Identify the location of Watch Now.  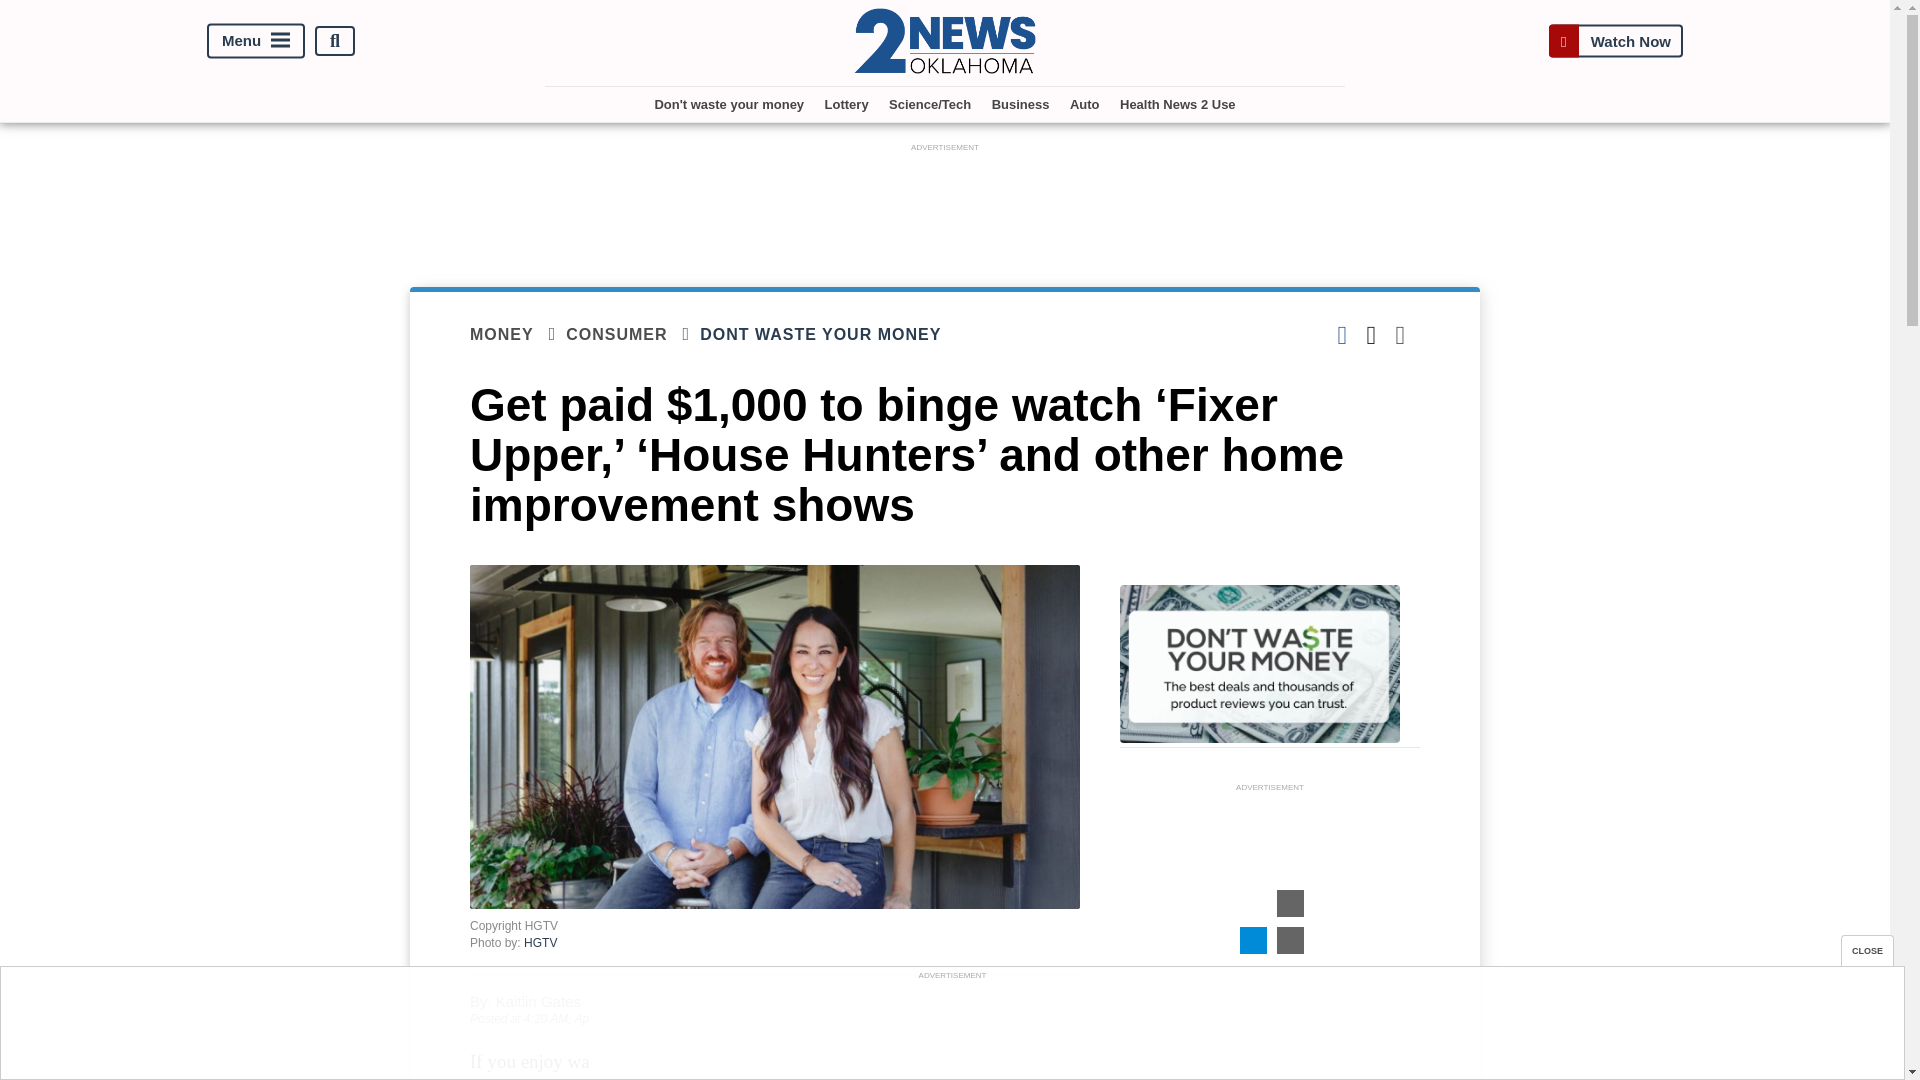
(1615, 41).